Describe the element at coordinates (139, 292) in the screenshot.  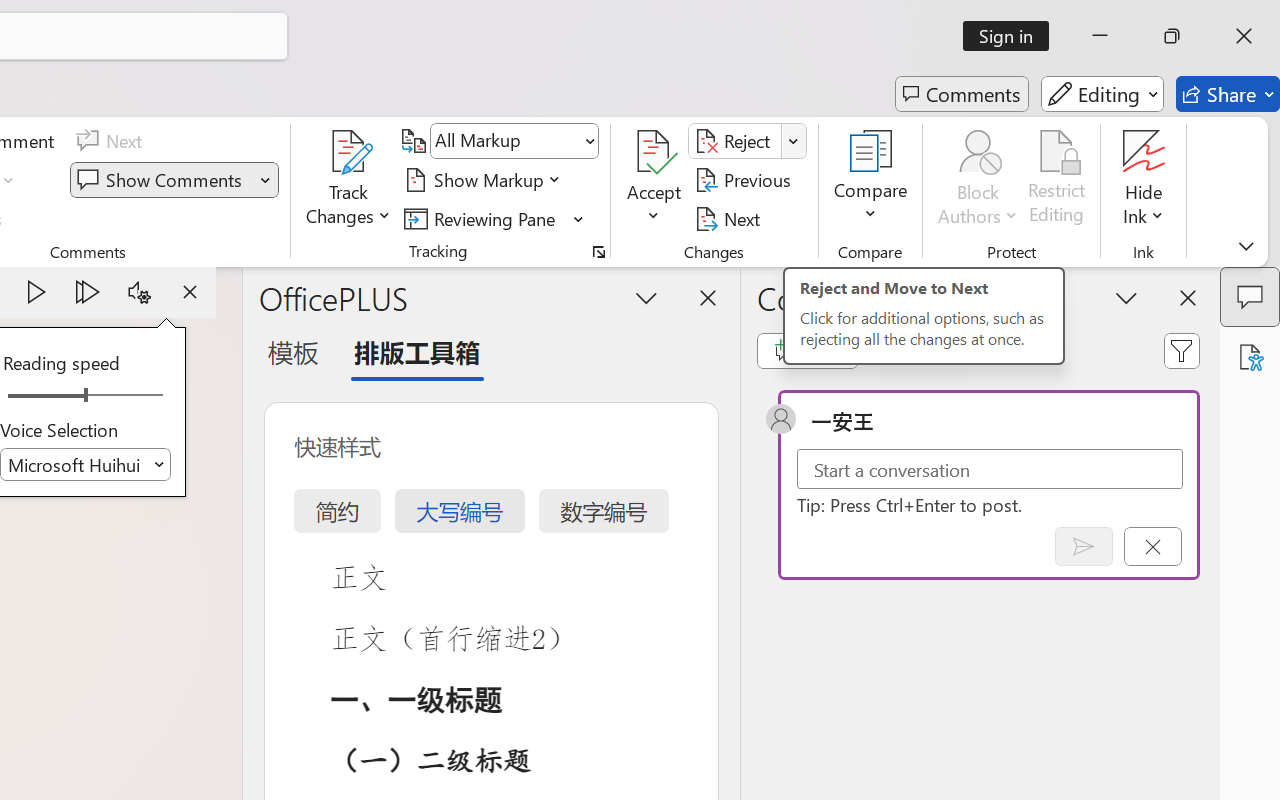
I see `Settings` at that location.